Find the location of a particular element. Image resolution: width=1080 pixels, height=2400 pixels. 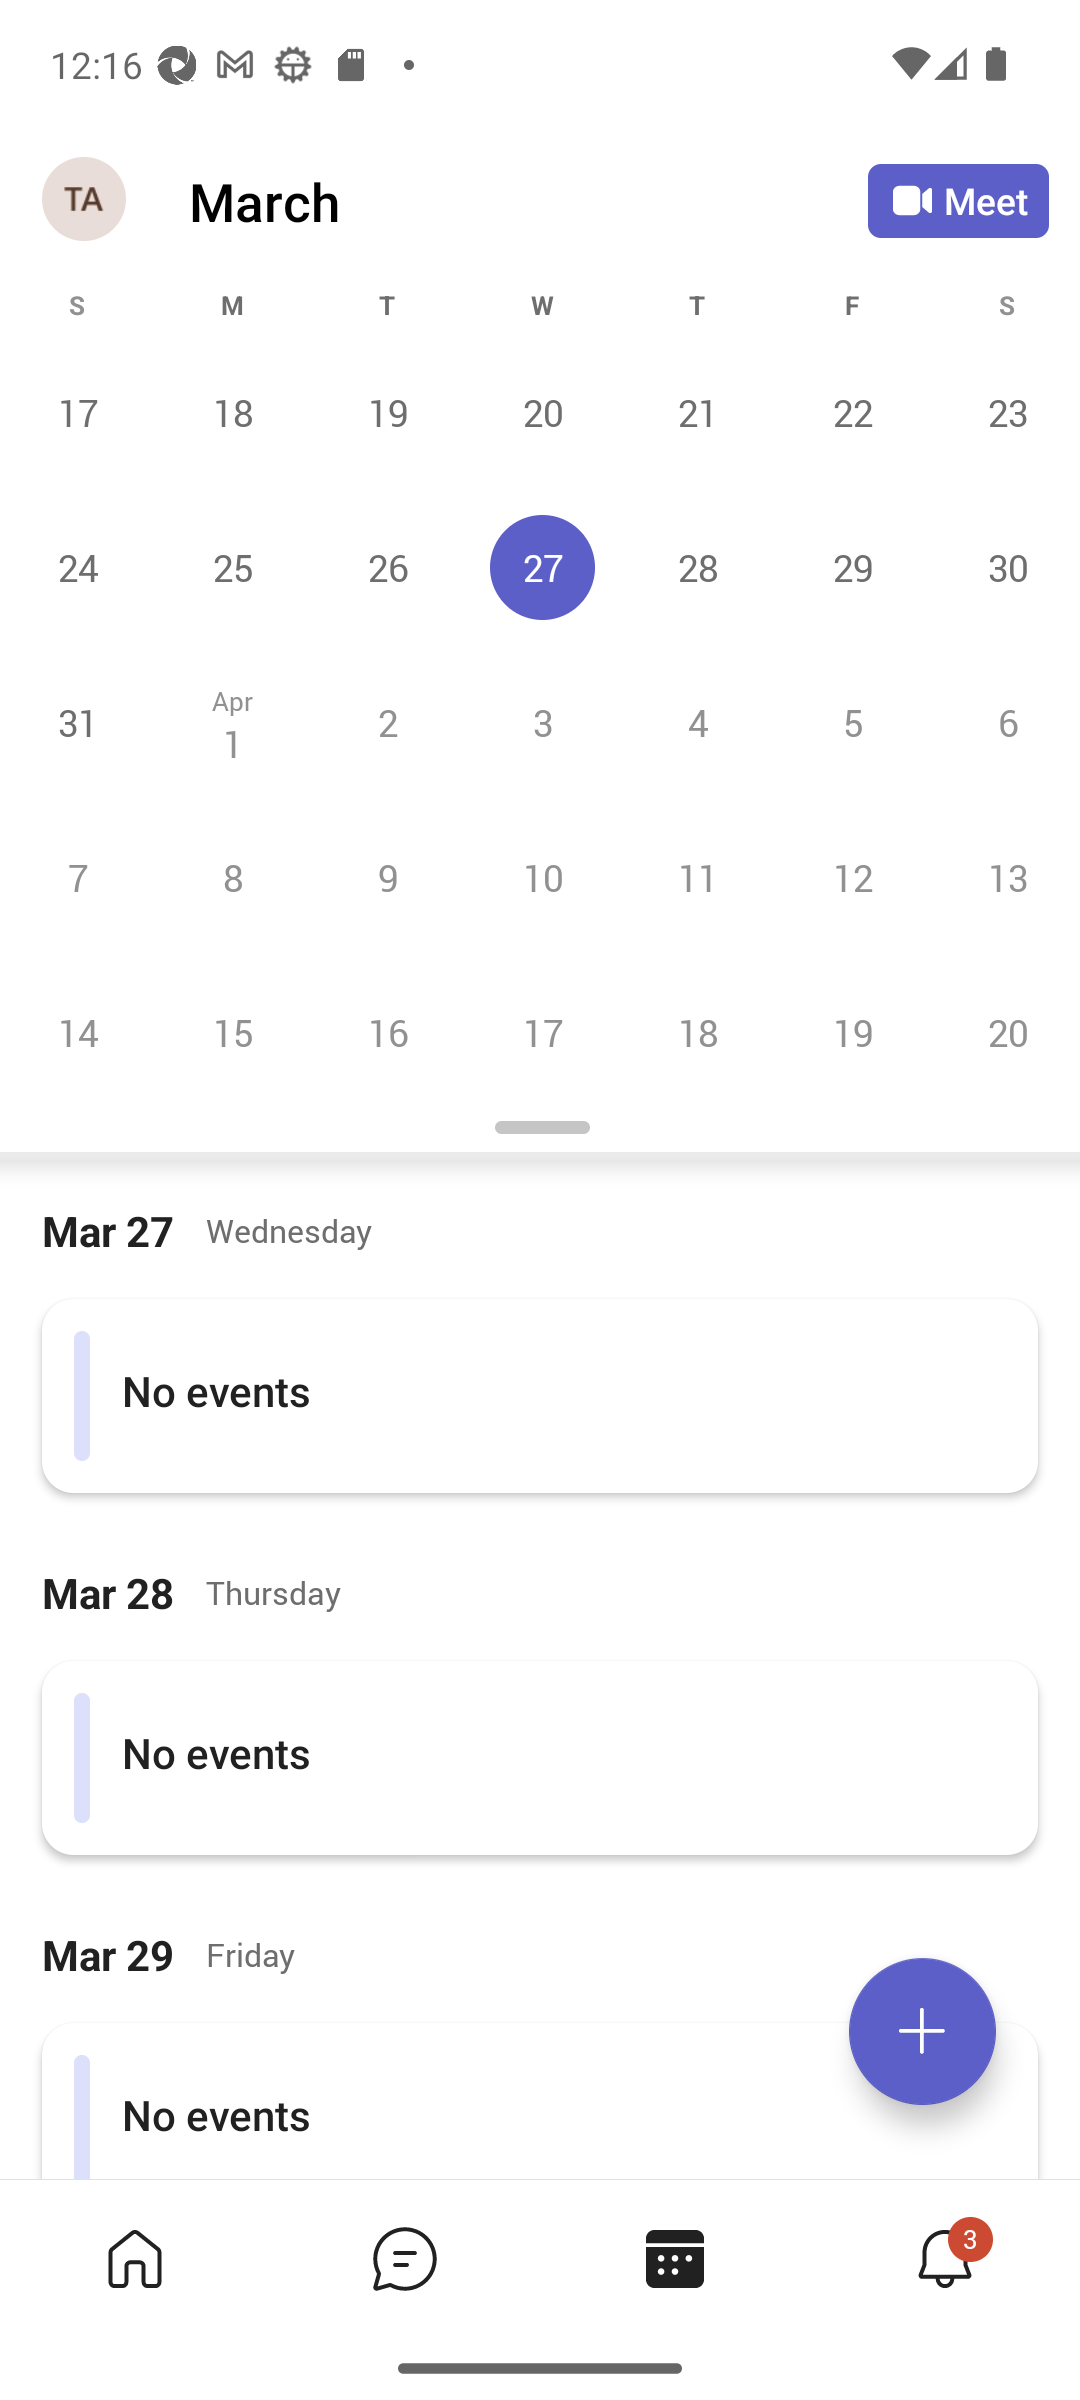

Tuesday, April 16 16 is located at coordinates (387, 1032).